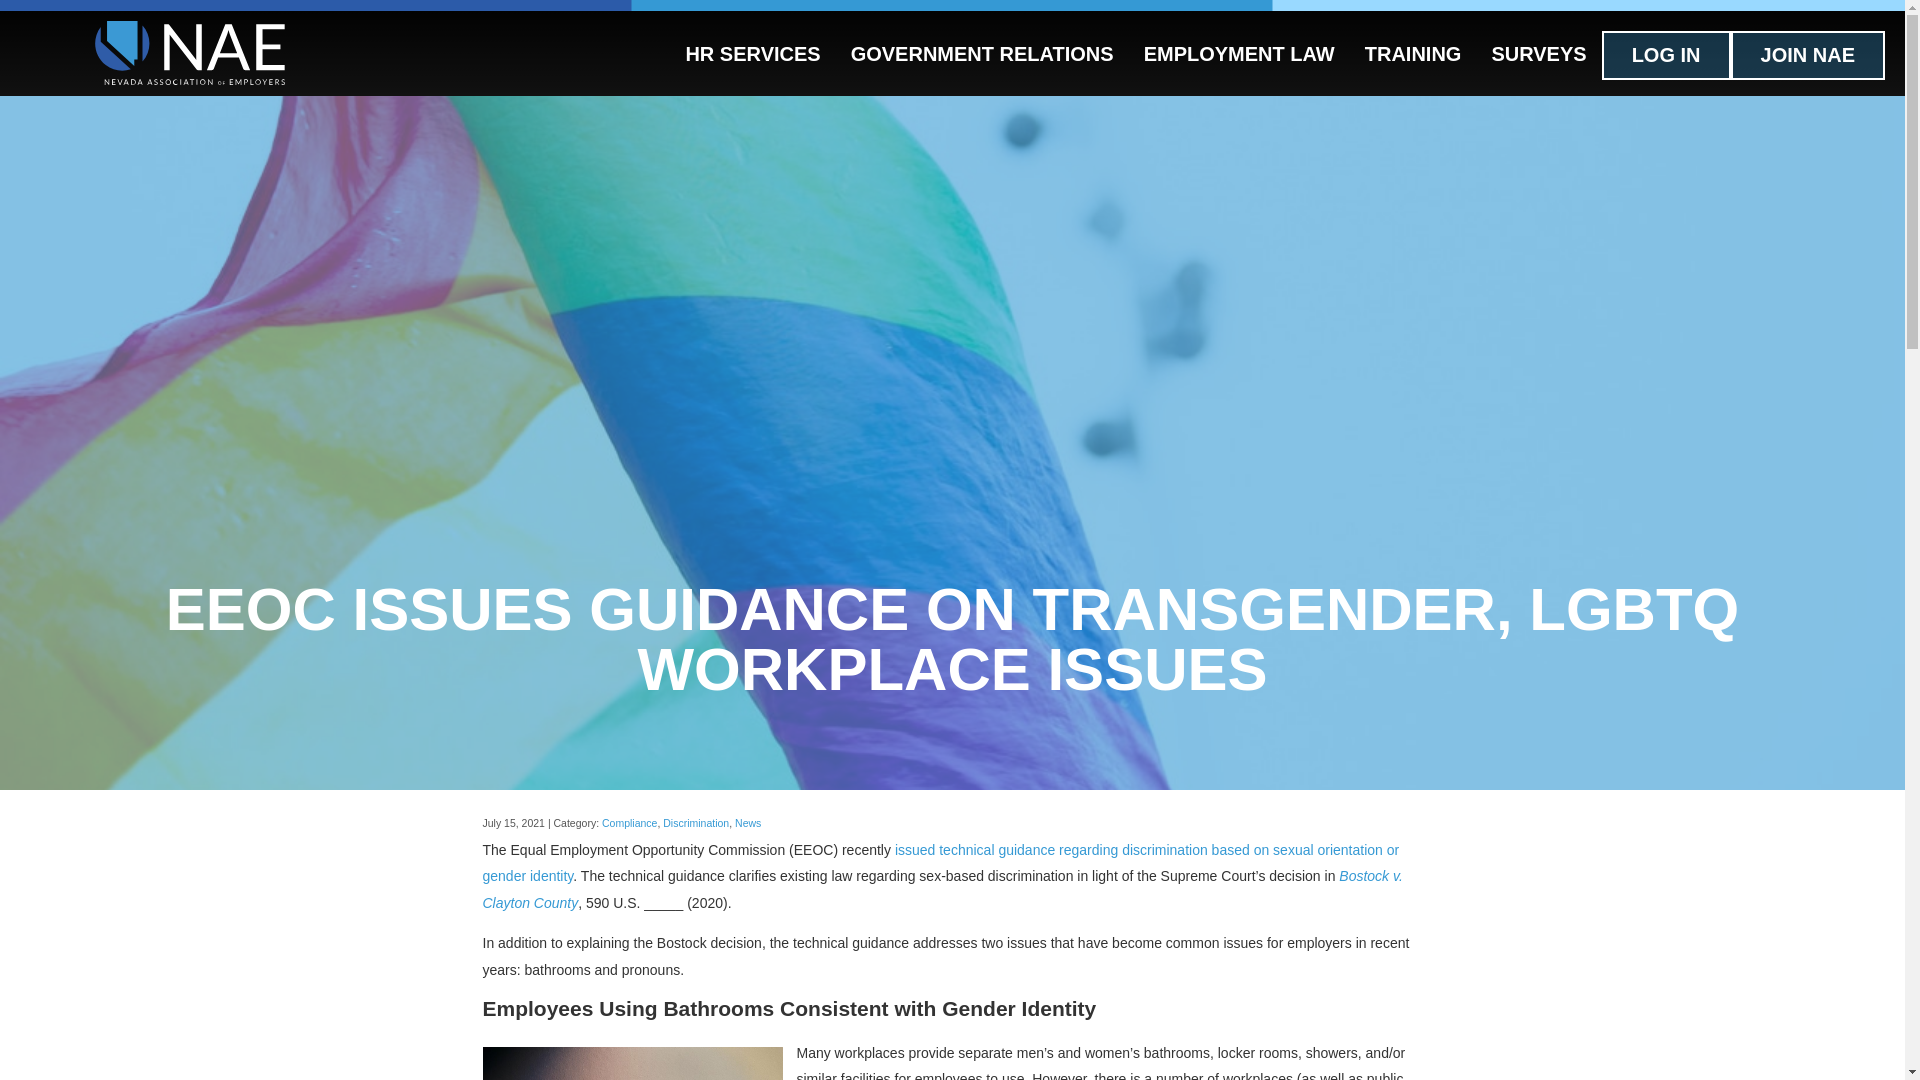  I want to click on GOVERNMENT RELATIONS, so click(982, 53).